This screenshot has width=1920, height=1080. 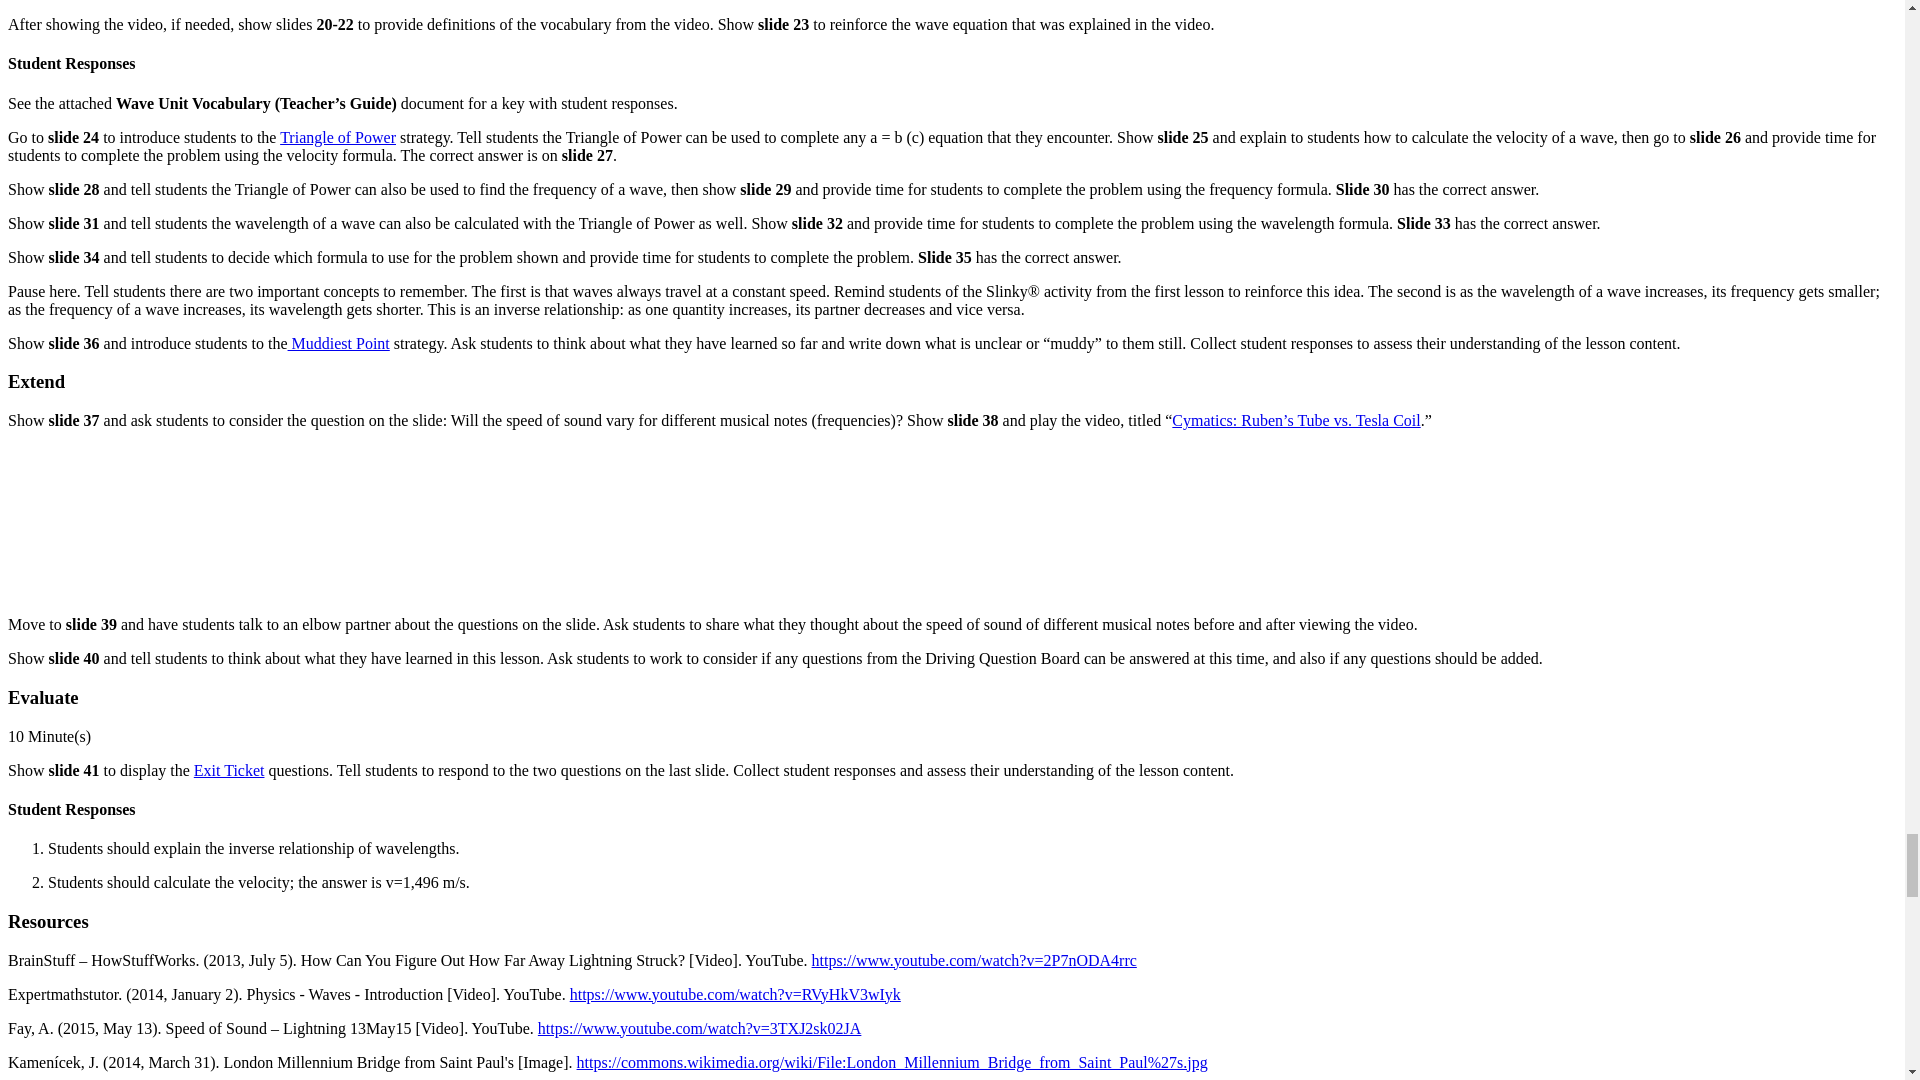 What do you see at coordinates (338, 343) in the screenshot?
I see `Muddiest Point` at bounding box center [338, 343].